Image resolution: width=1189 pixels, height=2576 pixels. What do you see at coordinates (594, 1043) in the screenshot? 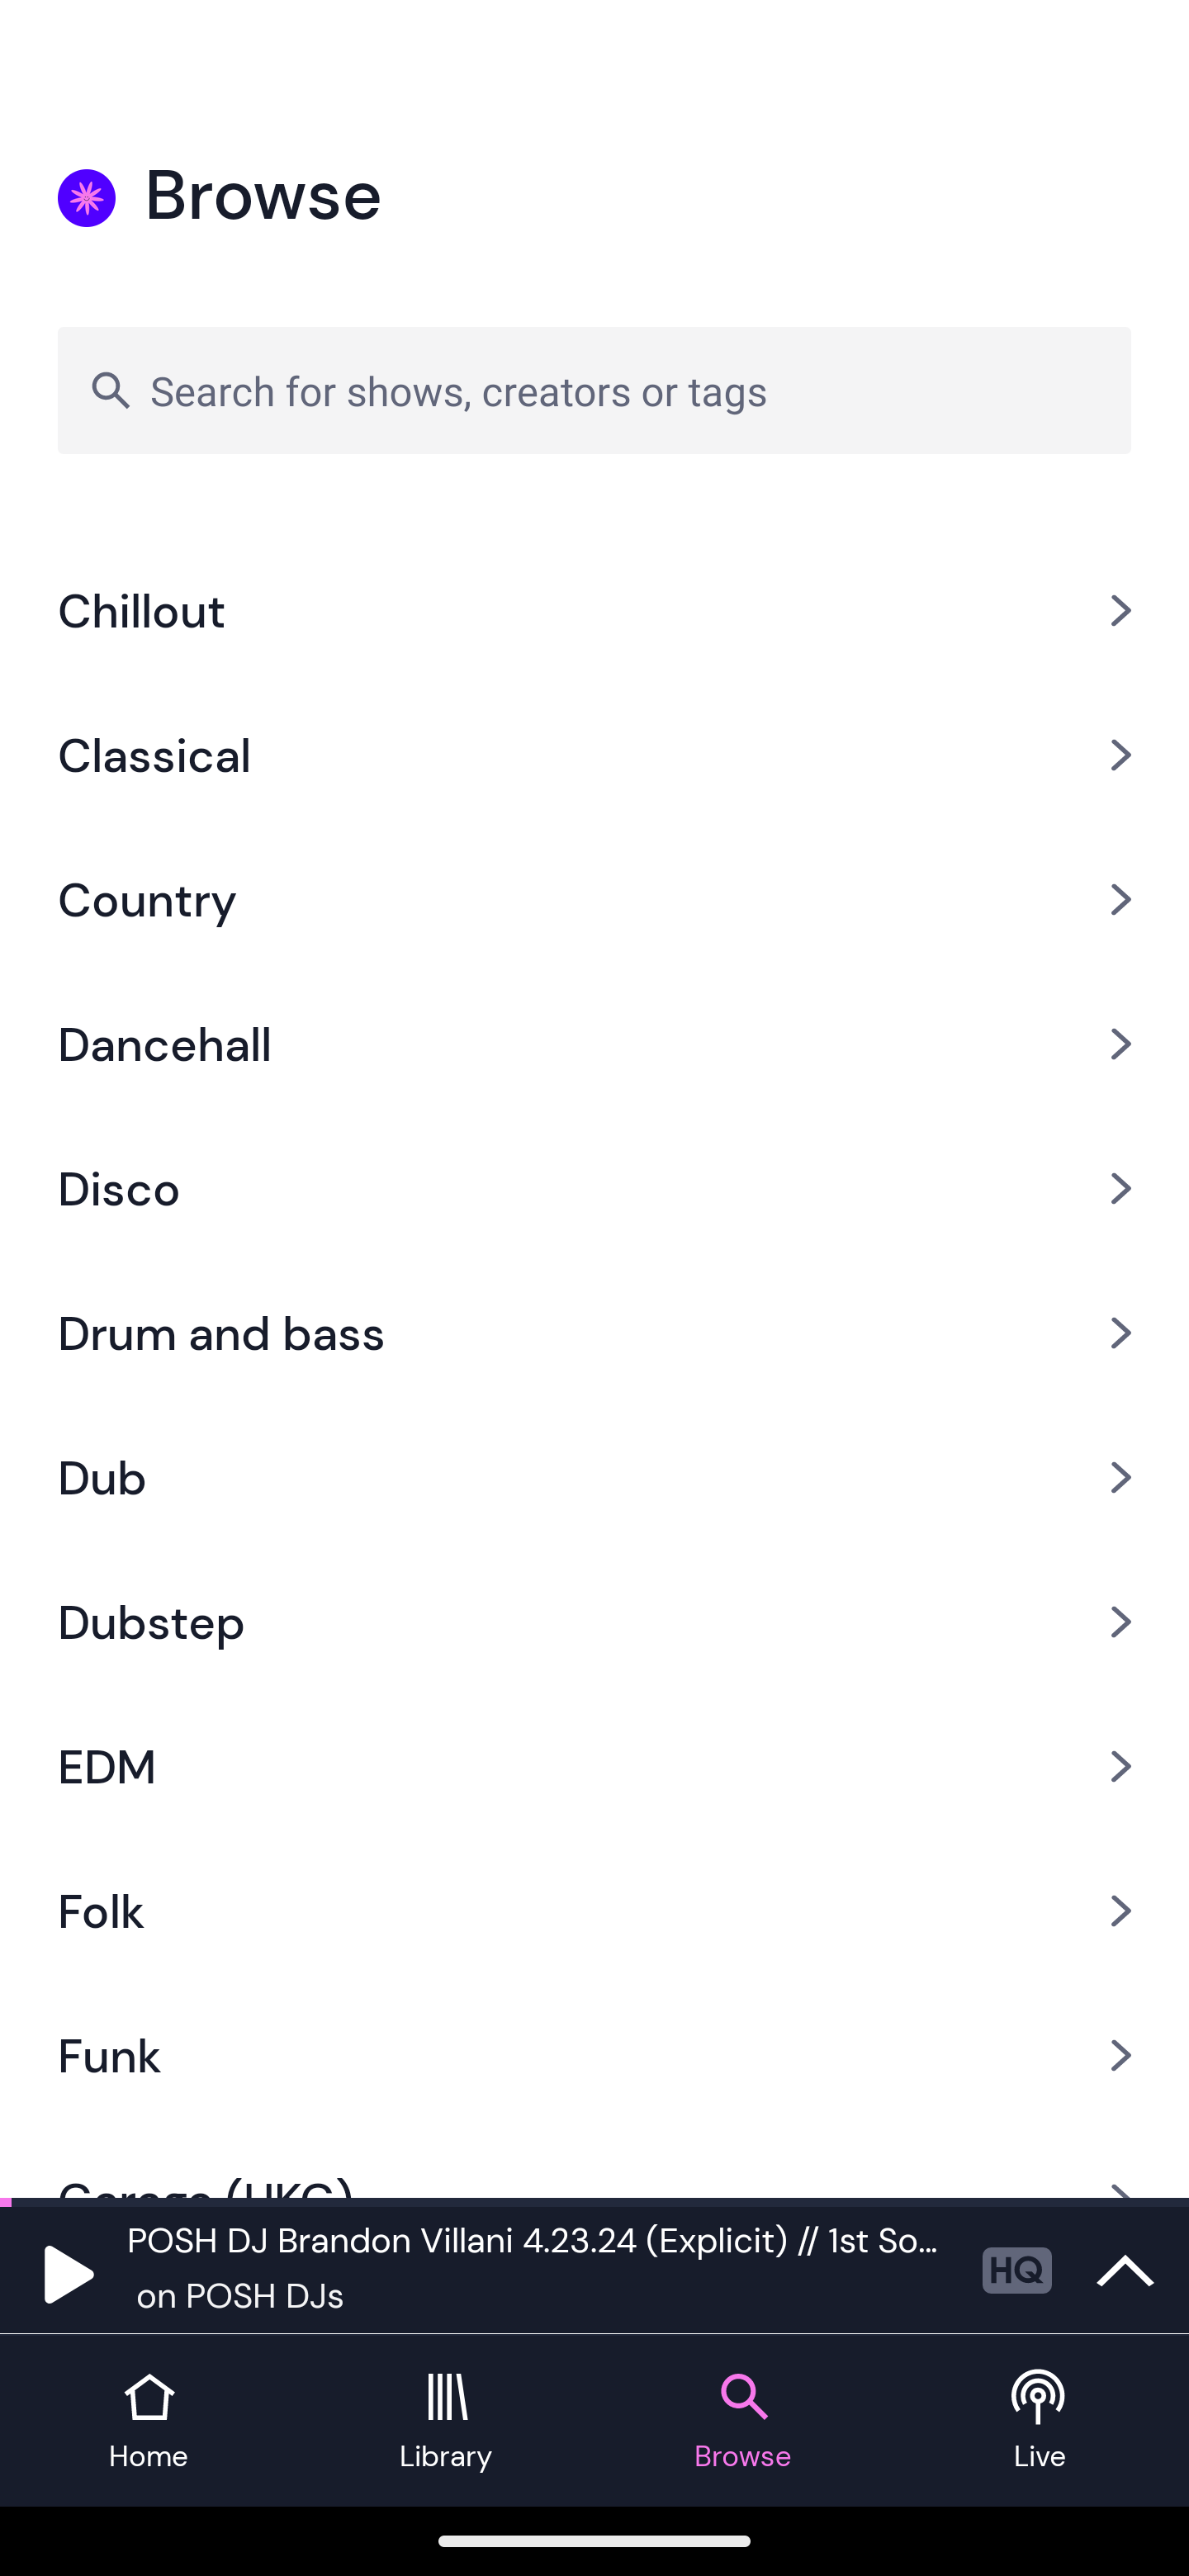
I see `Dancehall` at bounding box center [594, 1043].